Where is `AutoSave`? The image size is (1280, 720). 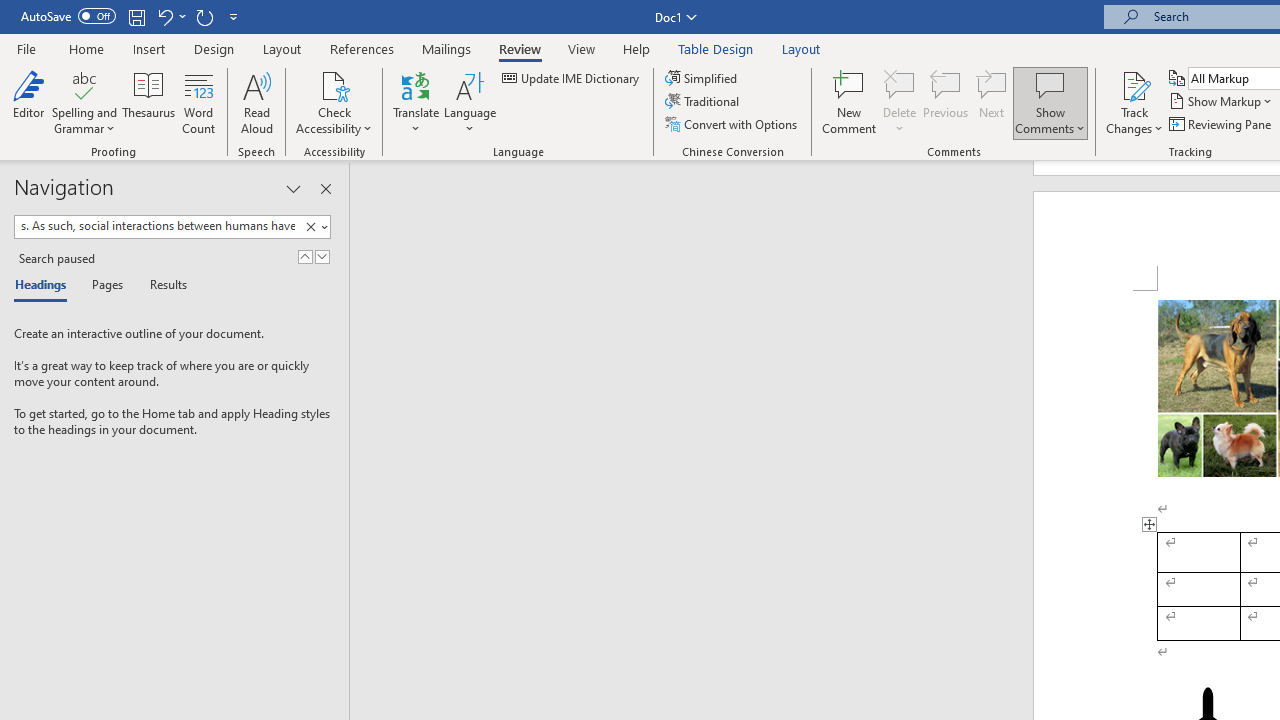 AutoSave is located at coordinates (68, 16).